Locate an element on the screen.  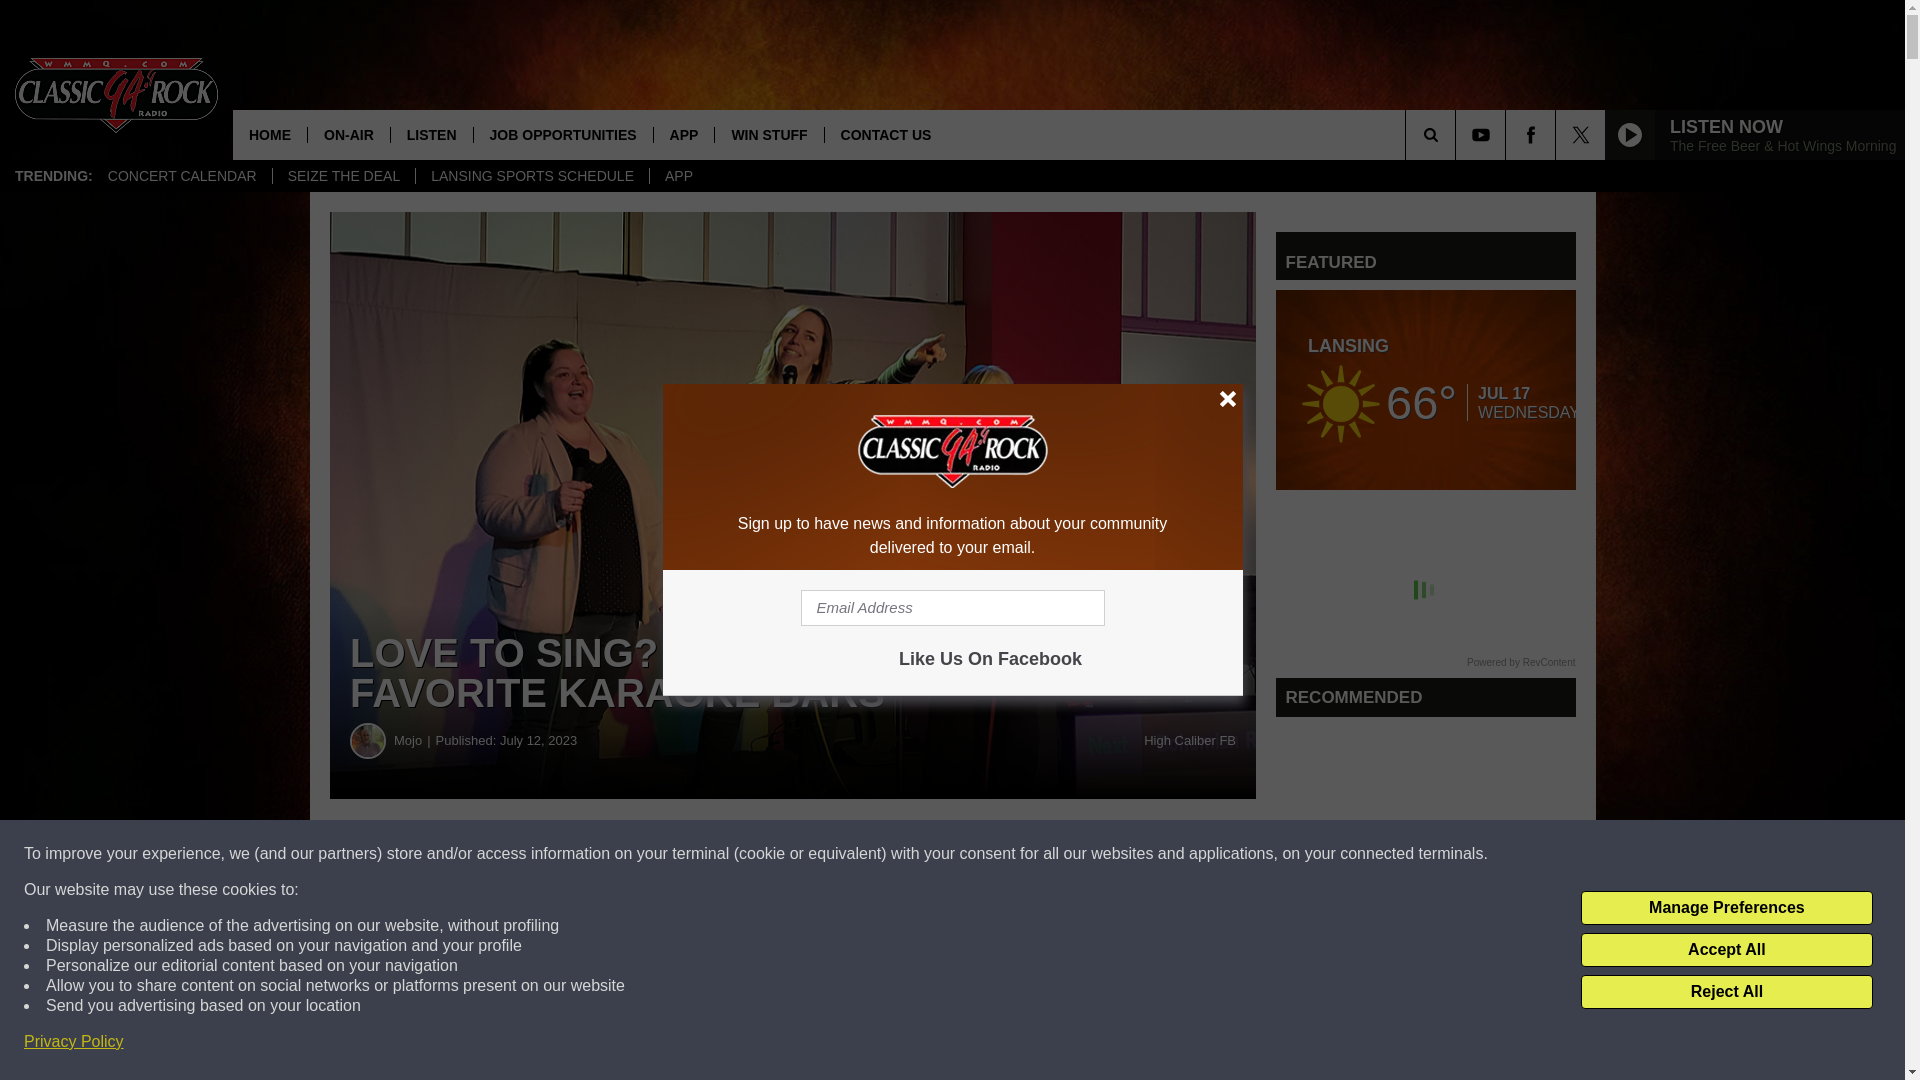
Share on Facebook is located at coordinates (608, 854).